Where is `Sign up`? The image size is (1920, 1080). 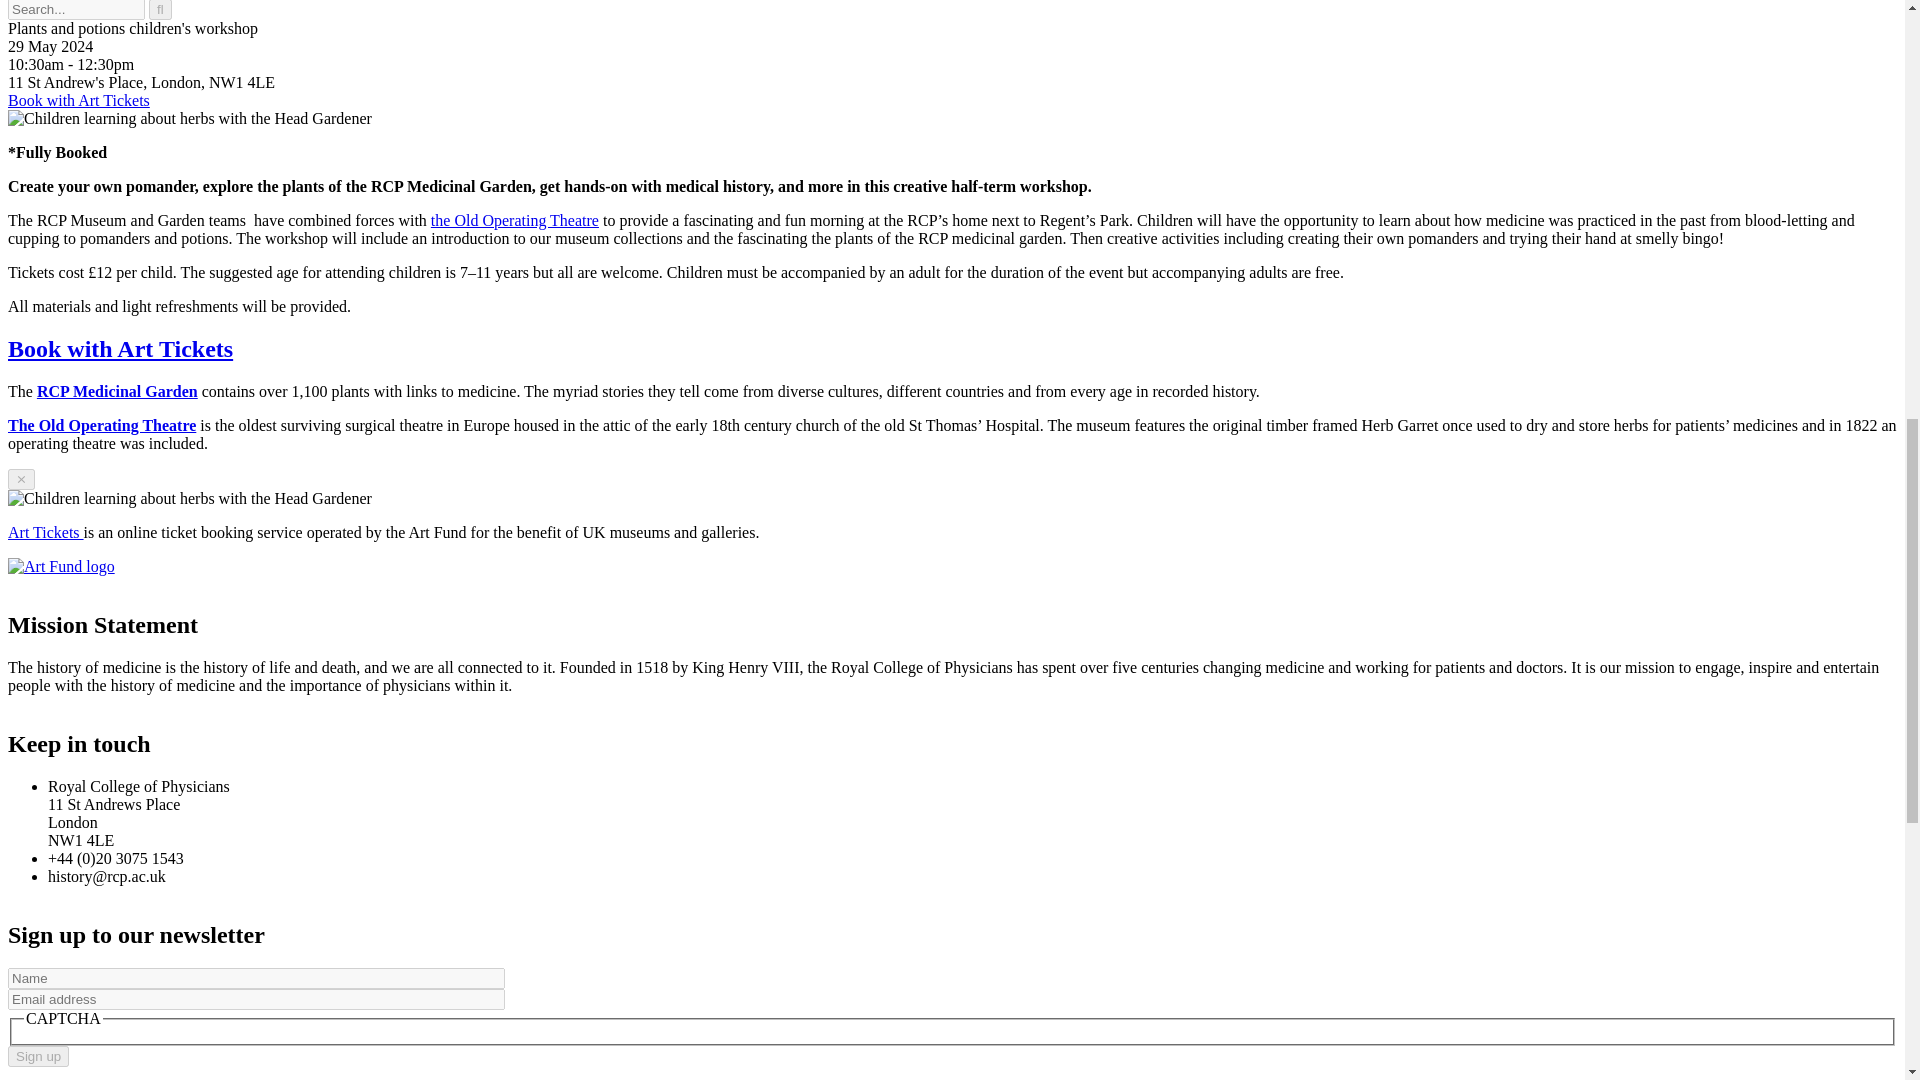
Sign up is located at coordinates (38, 1056).